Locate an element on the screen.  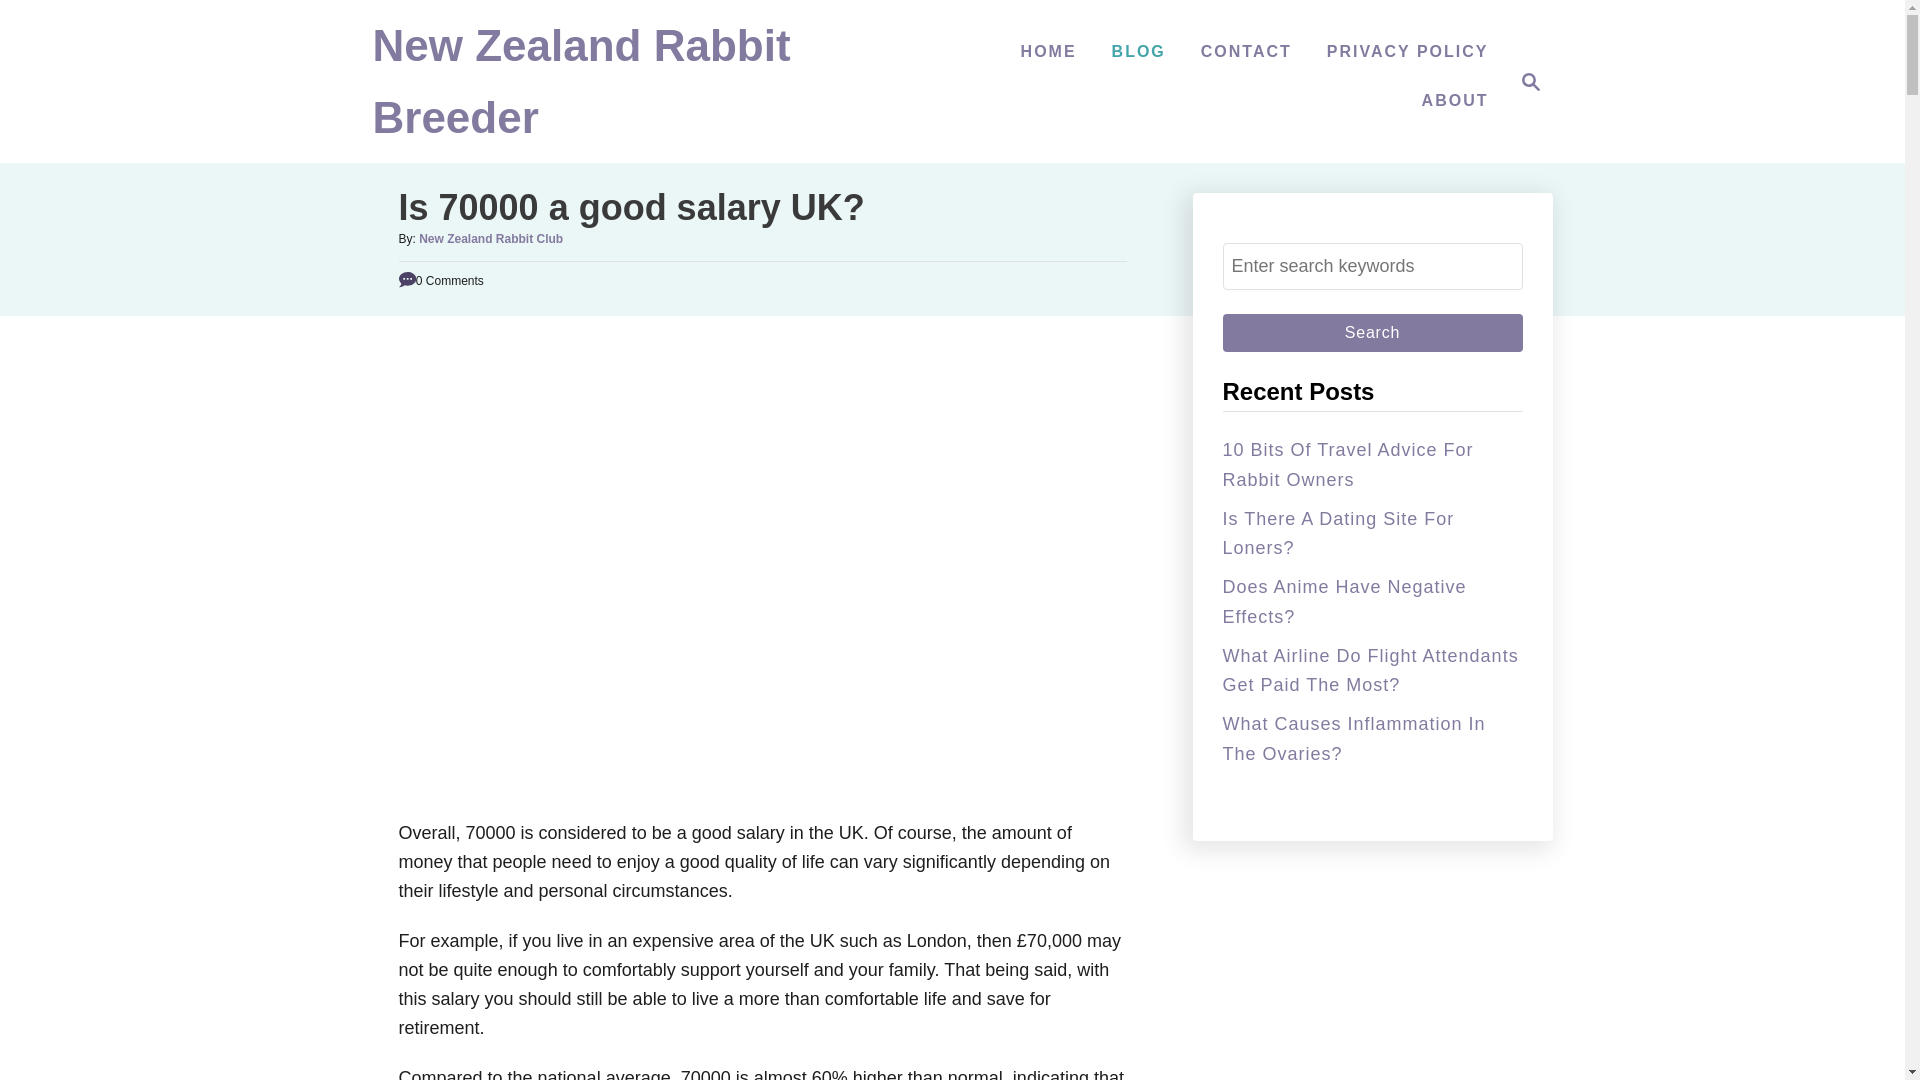
New Zealand Rabbit Breeder is located at coordinates (490, 239).